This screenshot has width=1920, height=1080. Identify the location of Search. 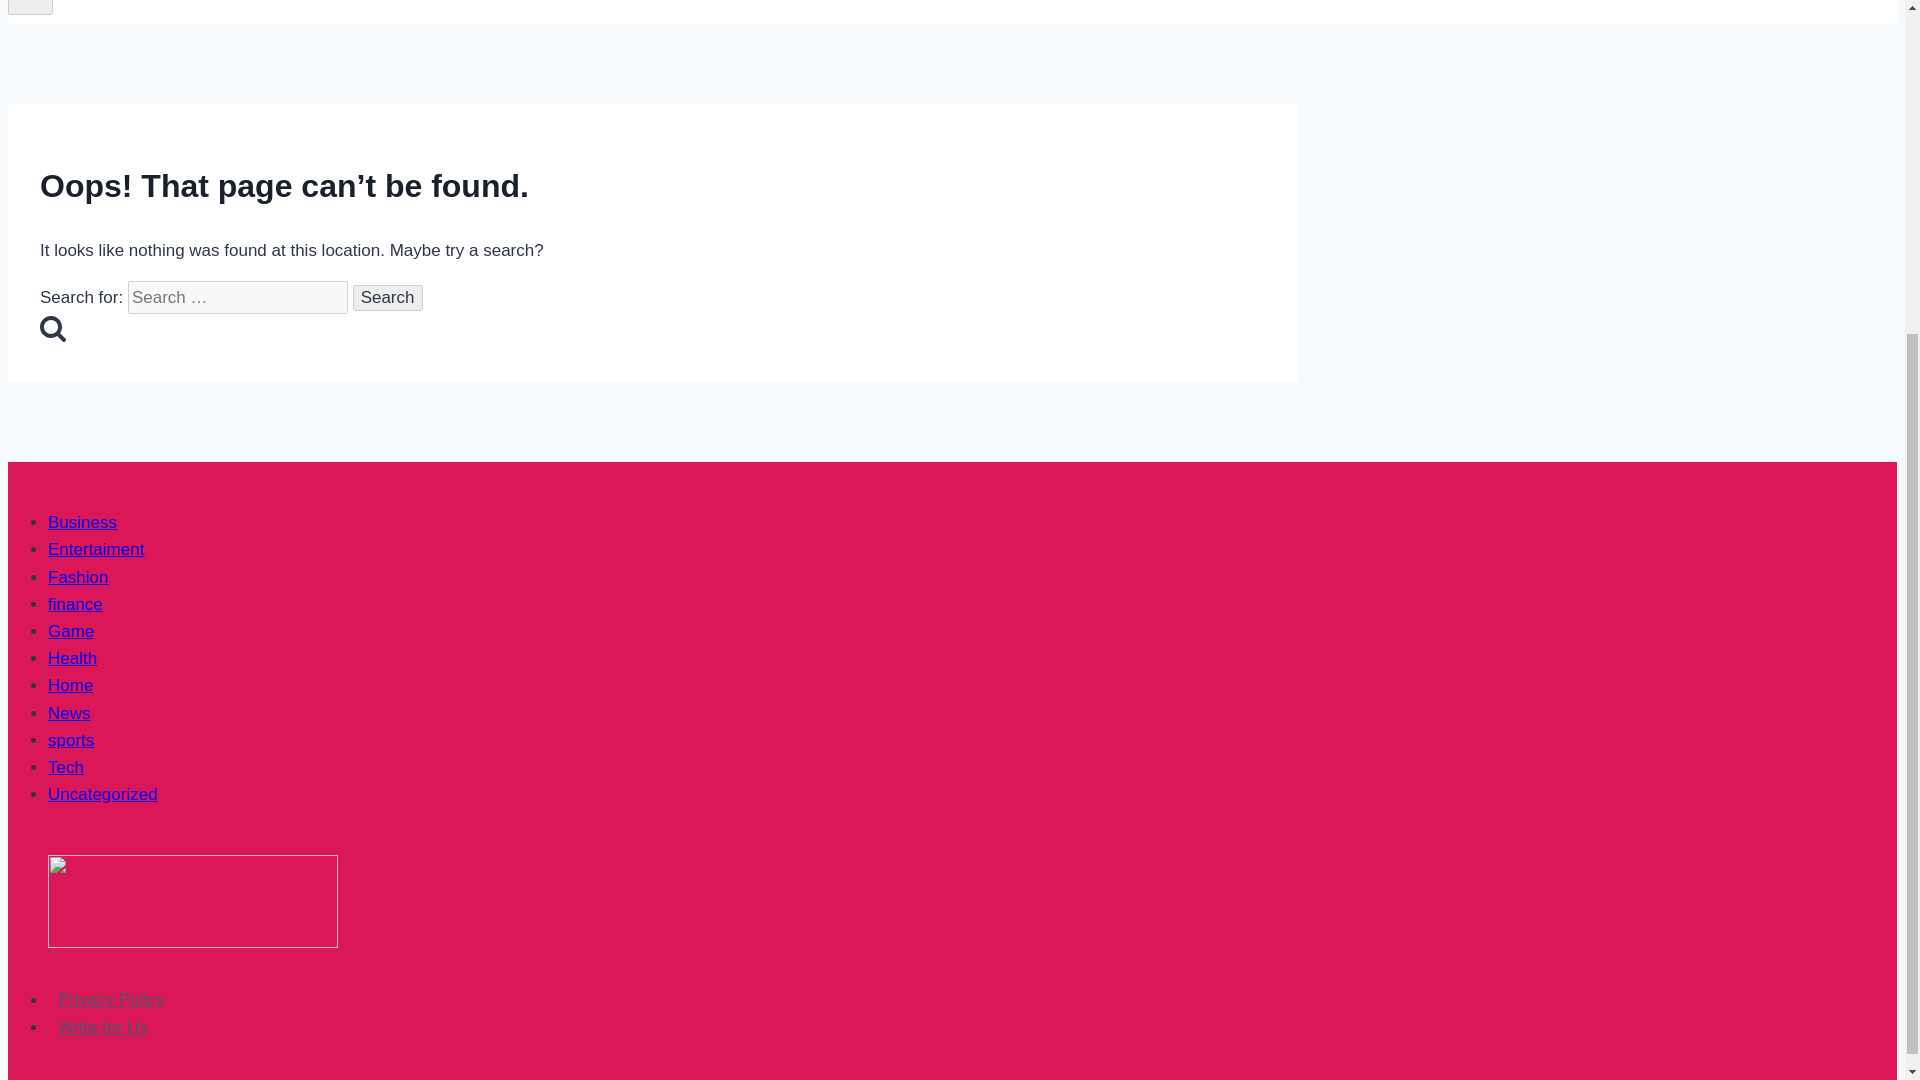
(52, 328).